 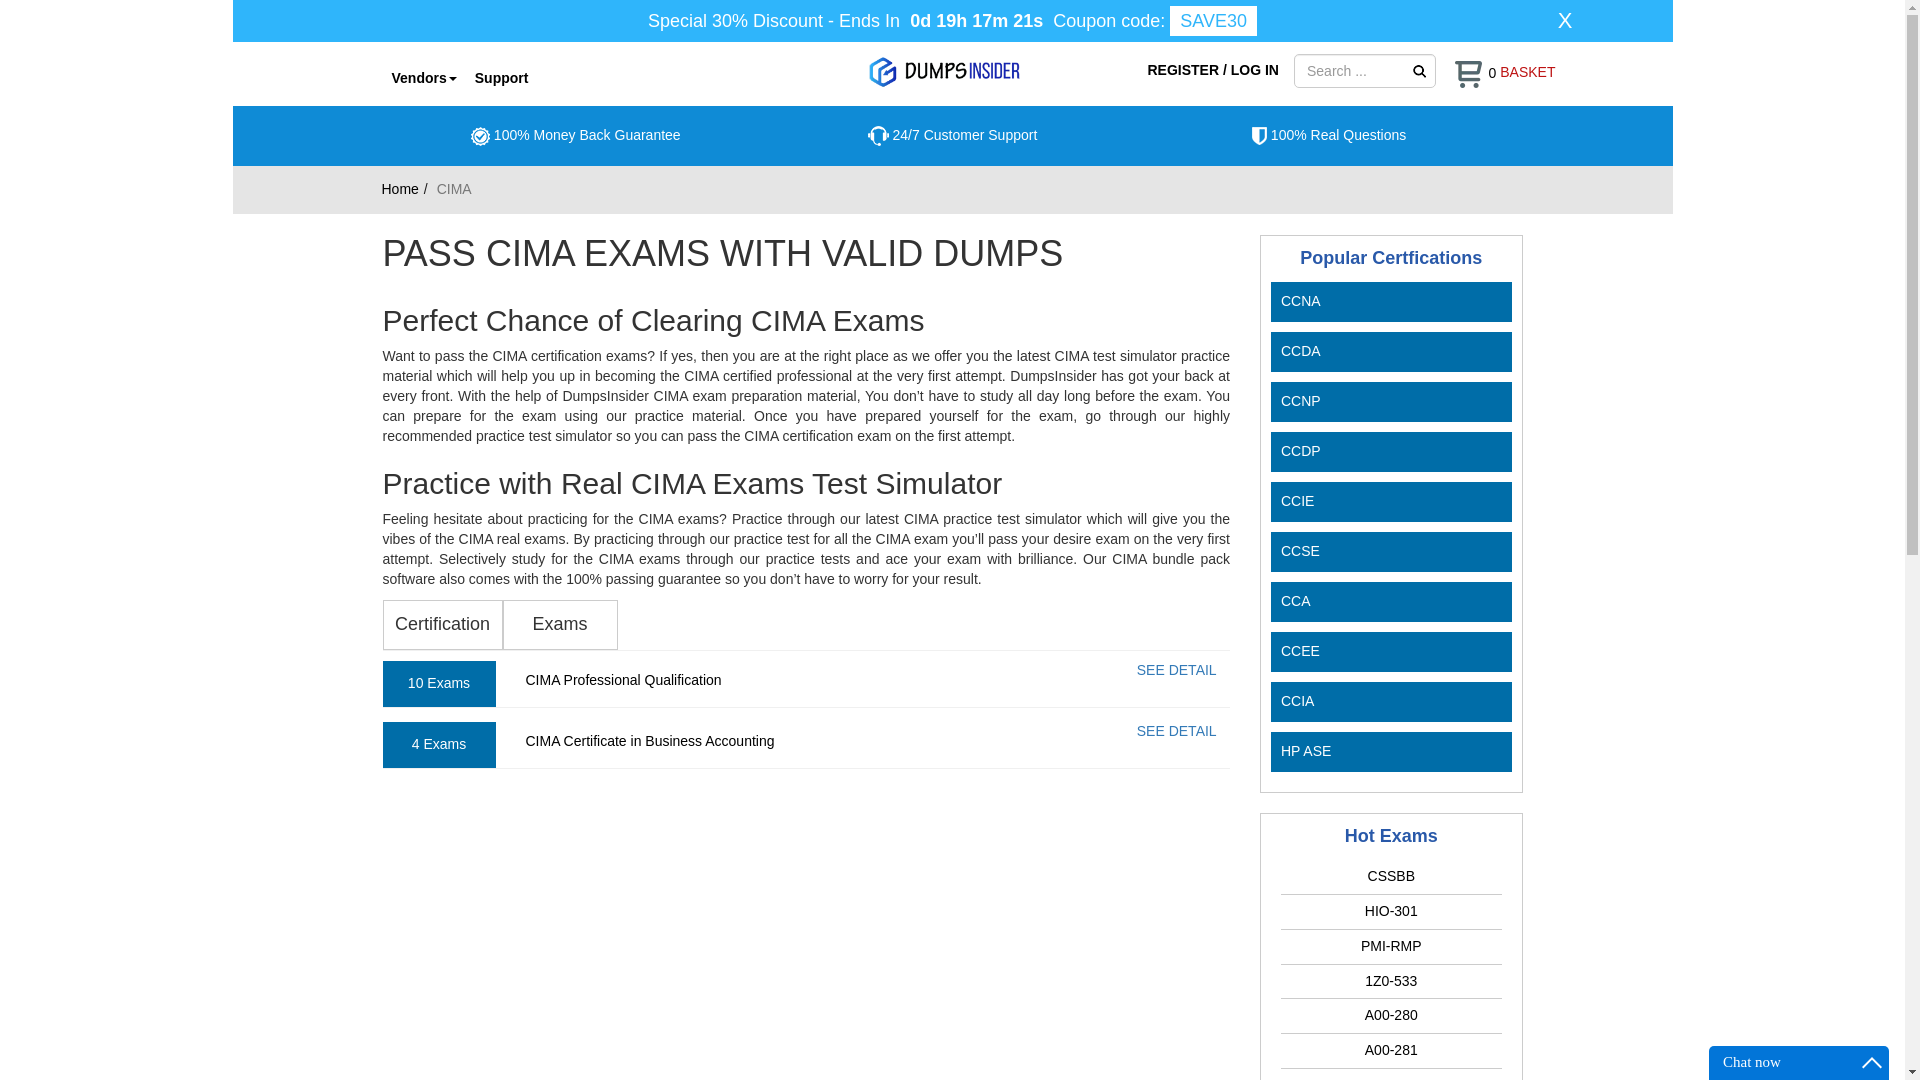 I want to click on Vendors, so click(x=423, y=77).